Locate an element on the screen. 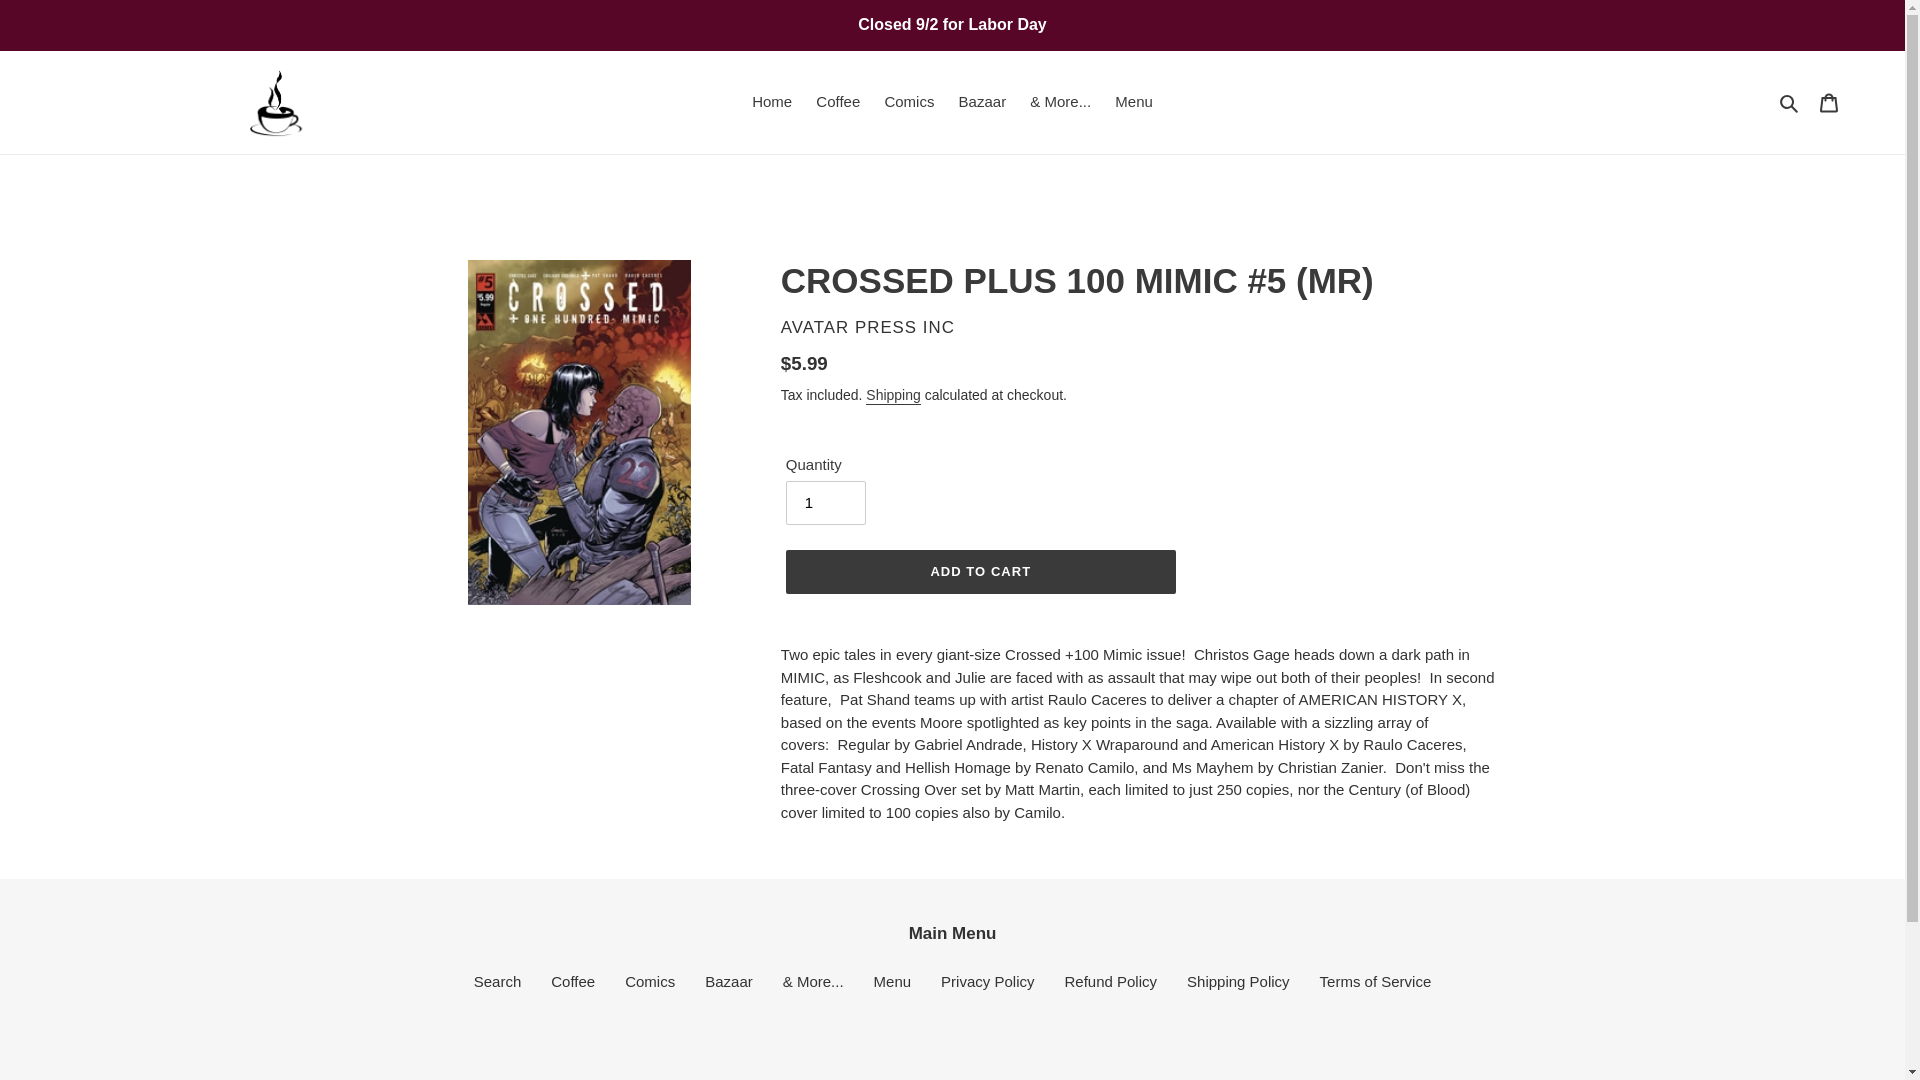 The height and width of the screenshot is (1080, 1920). Bazaar is located at coordinates (982, 102).